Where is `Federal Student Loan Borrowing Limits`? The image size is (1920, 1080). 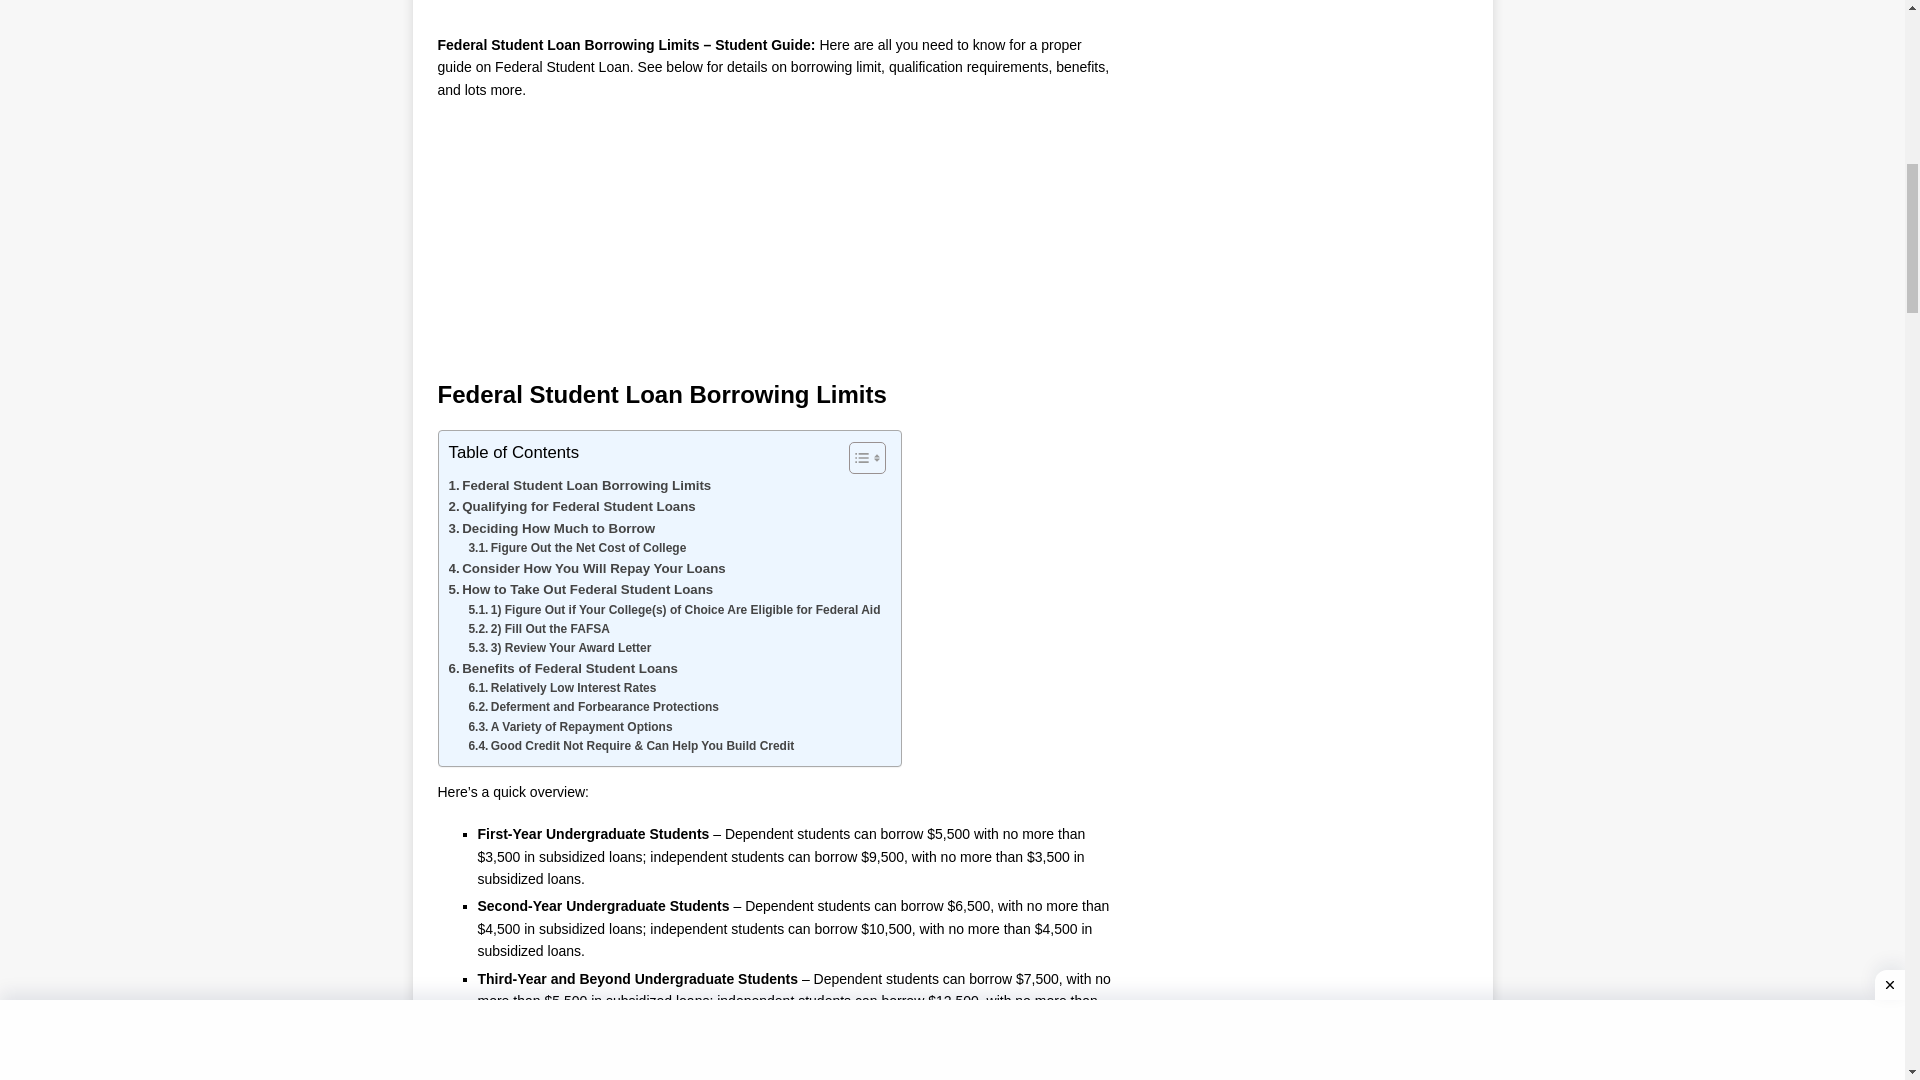 Federal Student Loan Borrowing Limits is located at coordinates (578, 485).